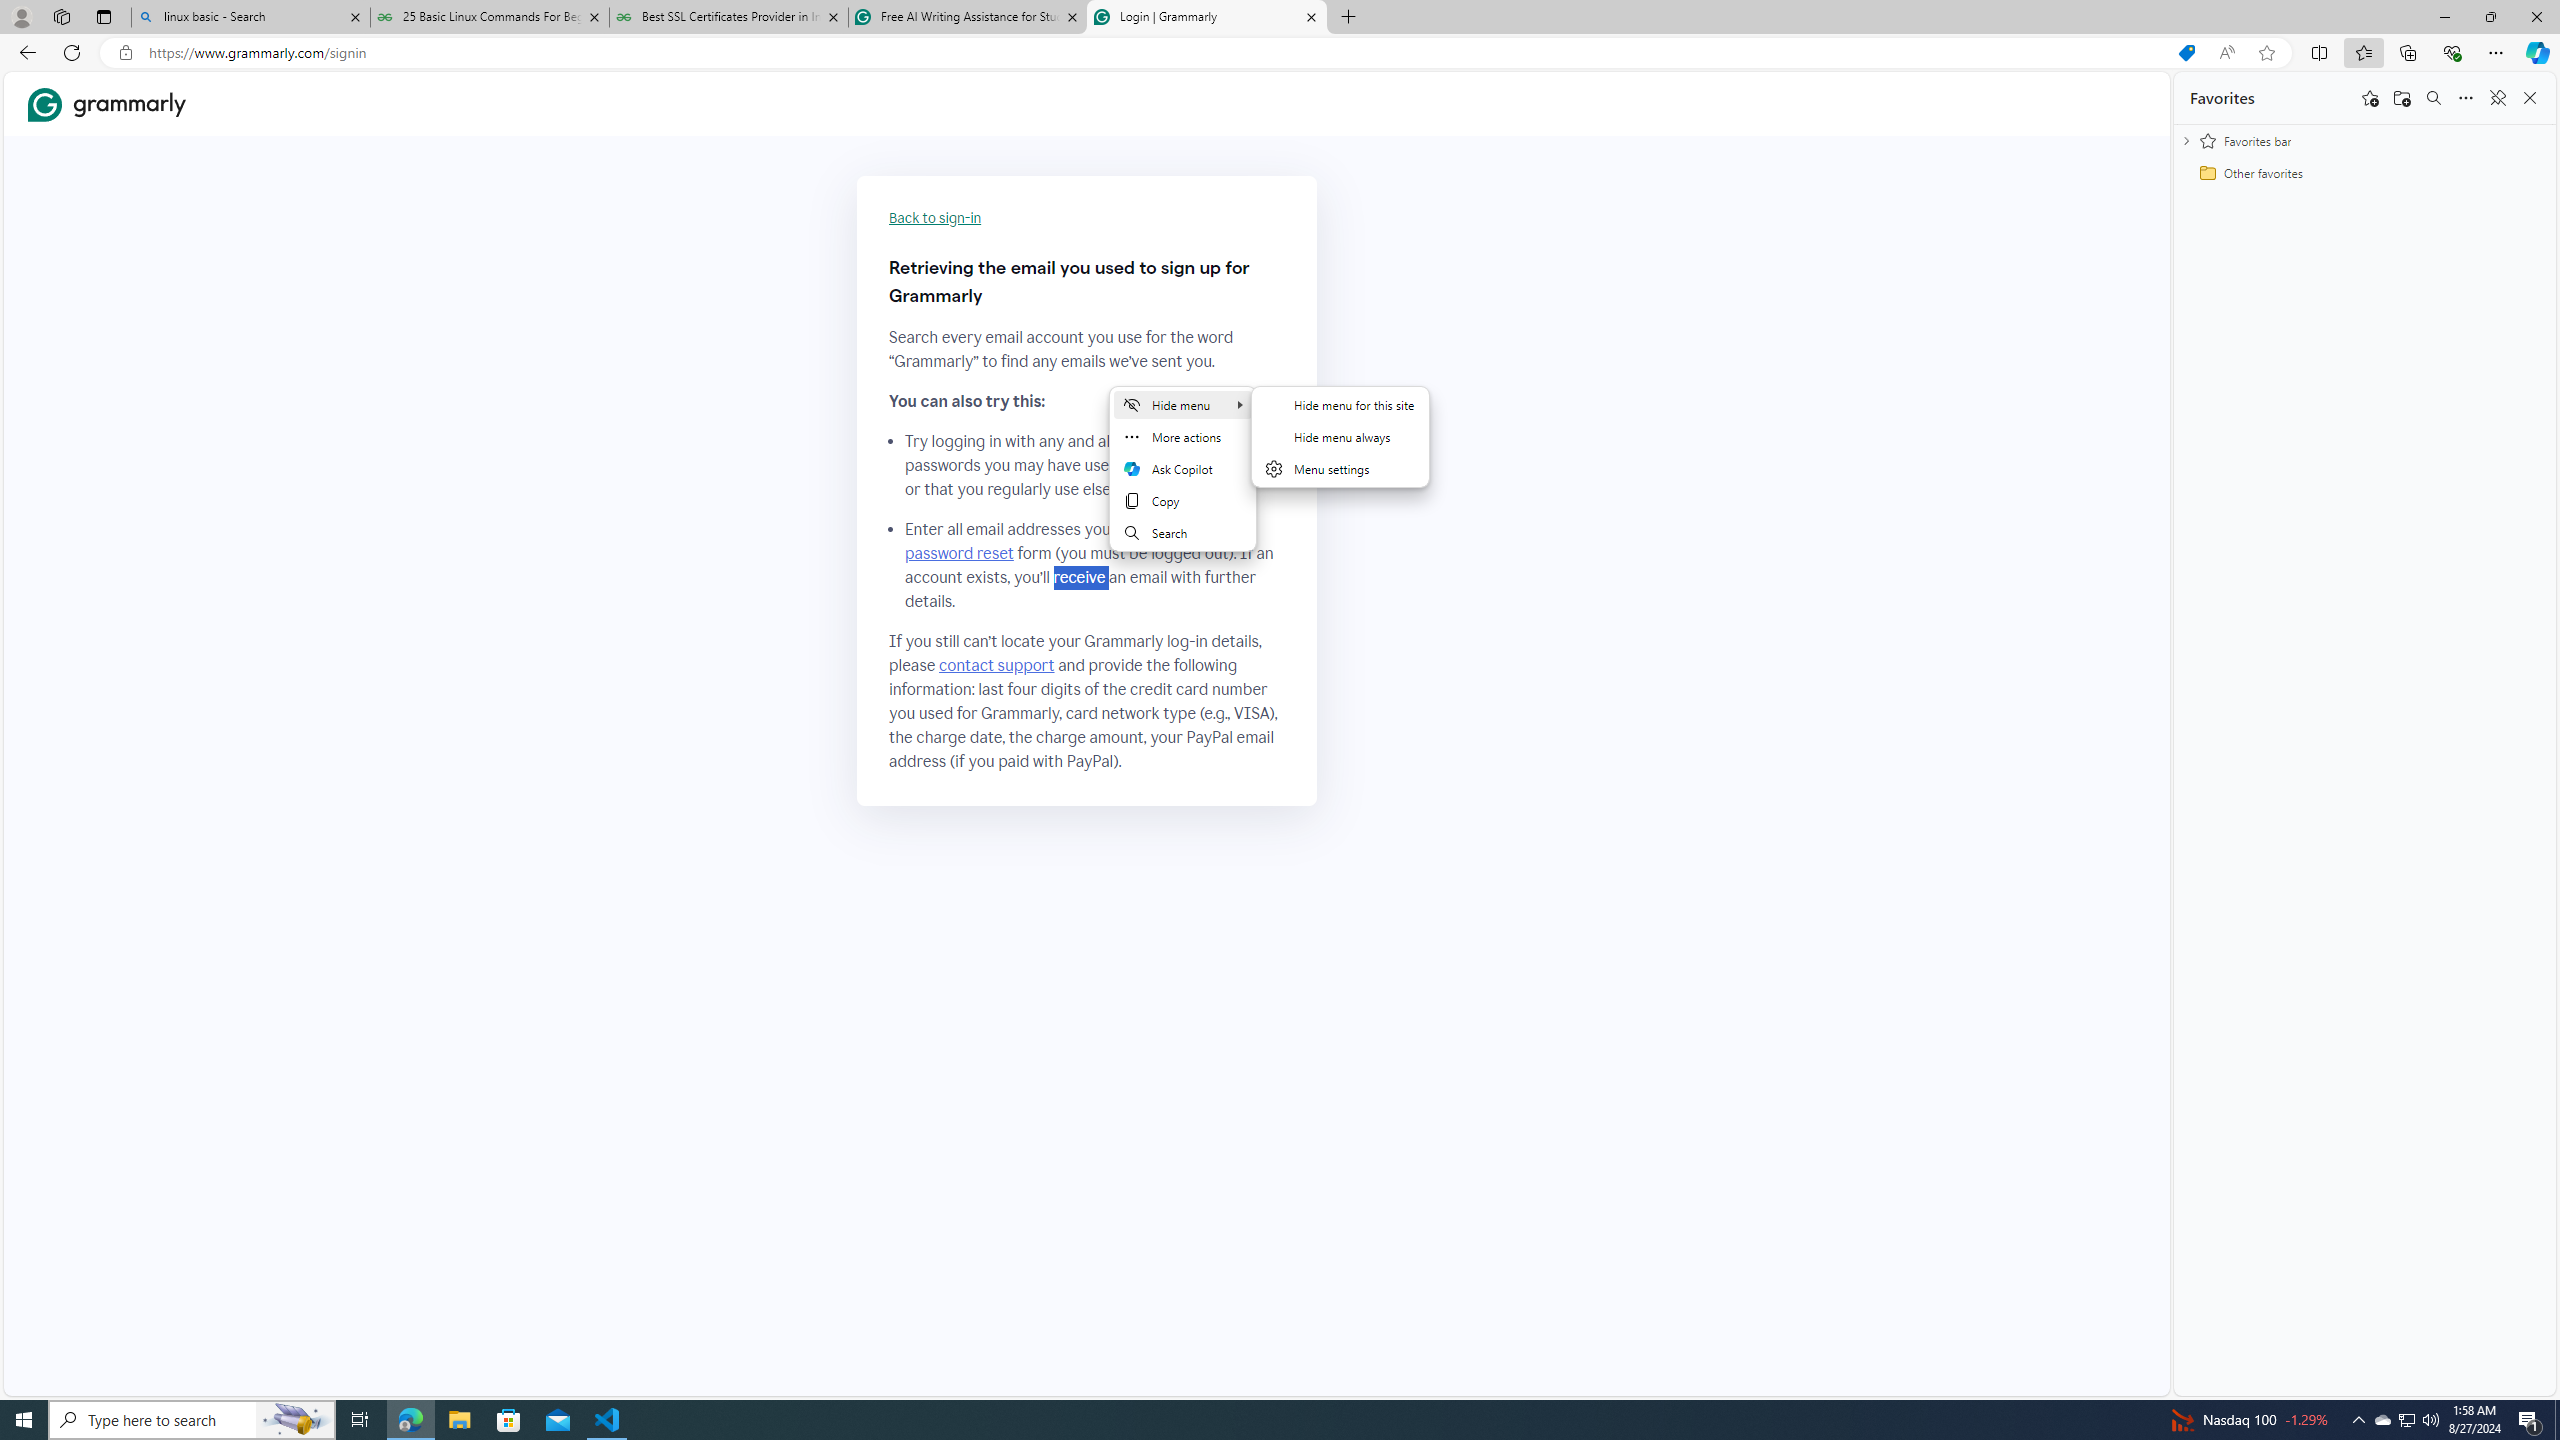 The width and height of the screenshot is (2560, 1440). What do you see at coordinates (1184, 469) in the screenshot?
I see `Ask Copilot` at bounding box center [1184, 469].